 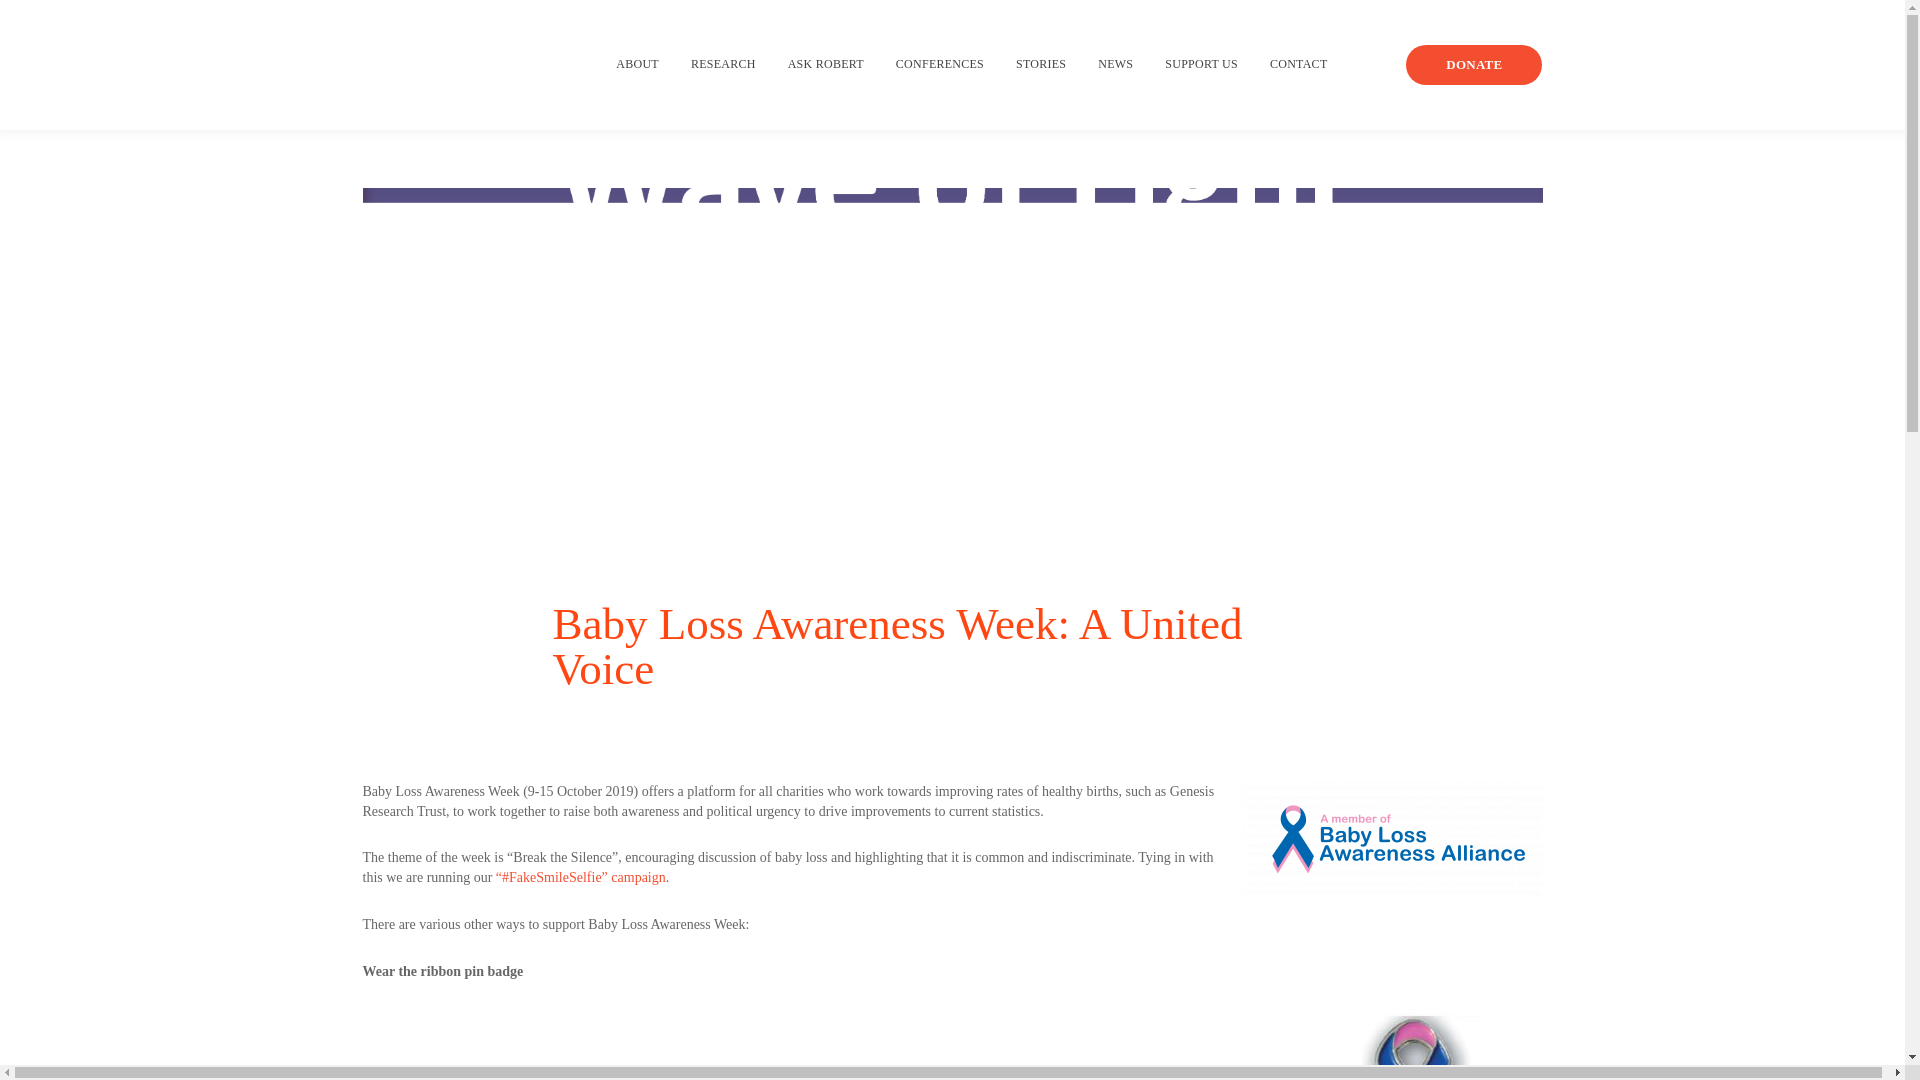 What do you see at coordinates (1202, 64) in the screenshot?
I see `SUPPORT US` at bounding box center [1202, 64].